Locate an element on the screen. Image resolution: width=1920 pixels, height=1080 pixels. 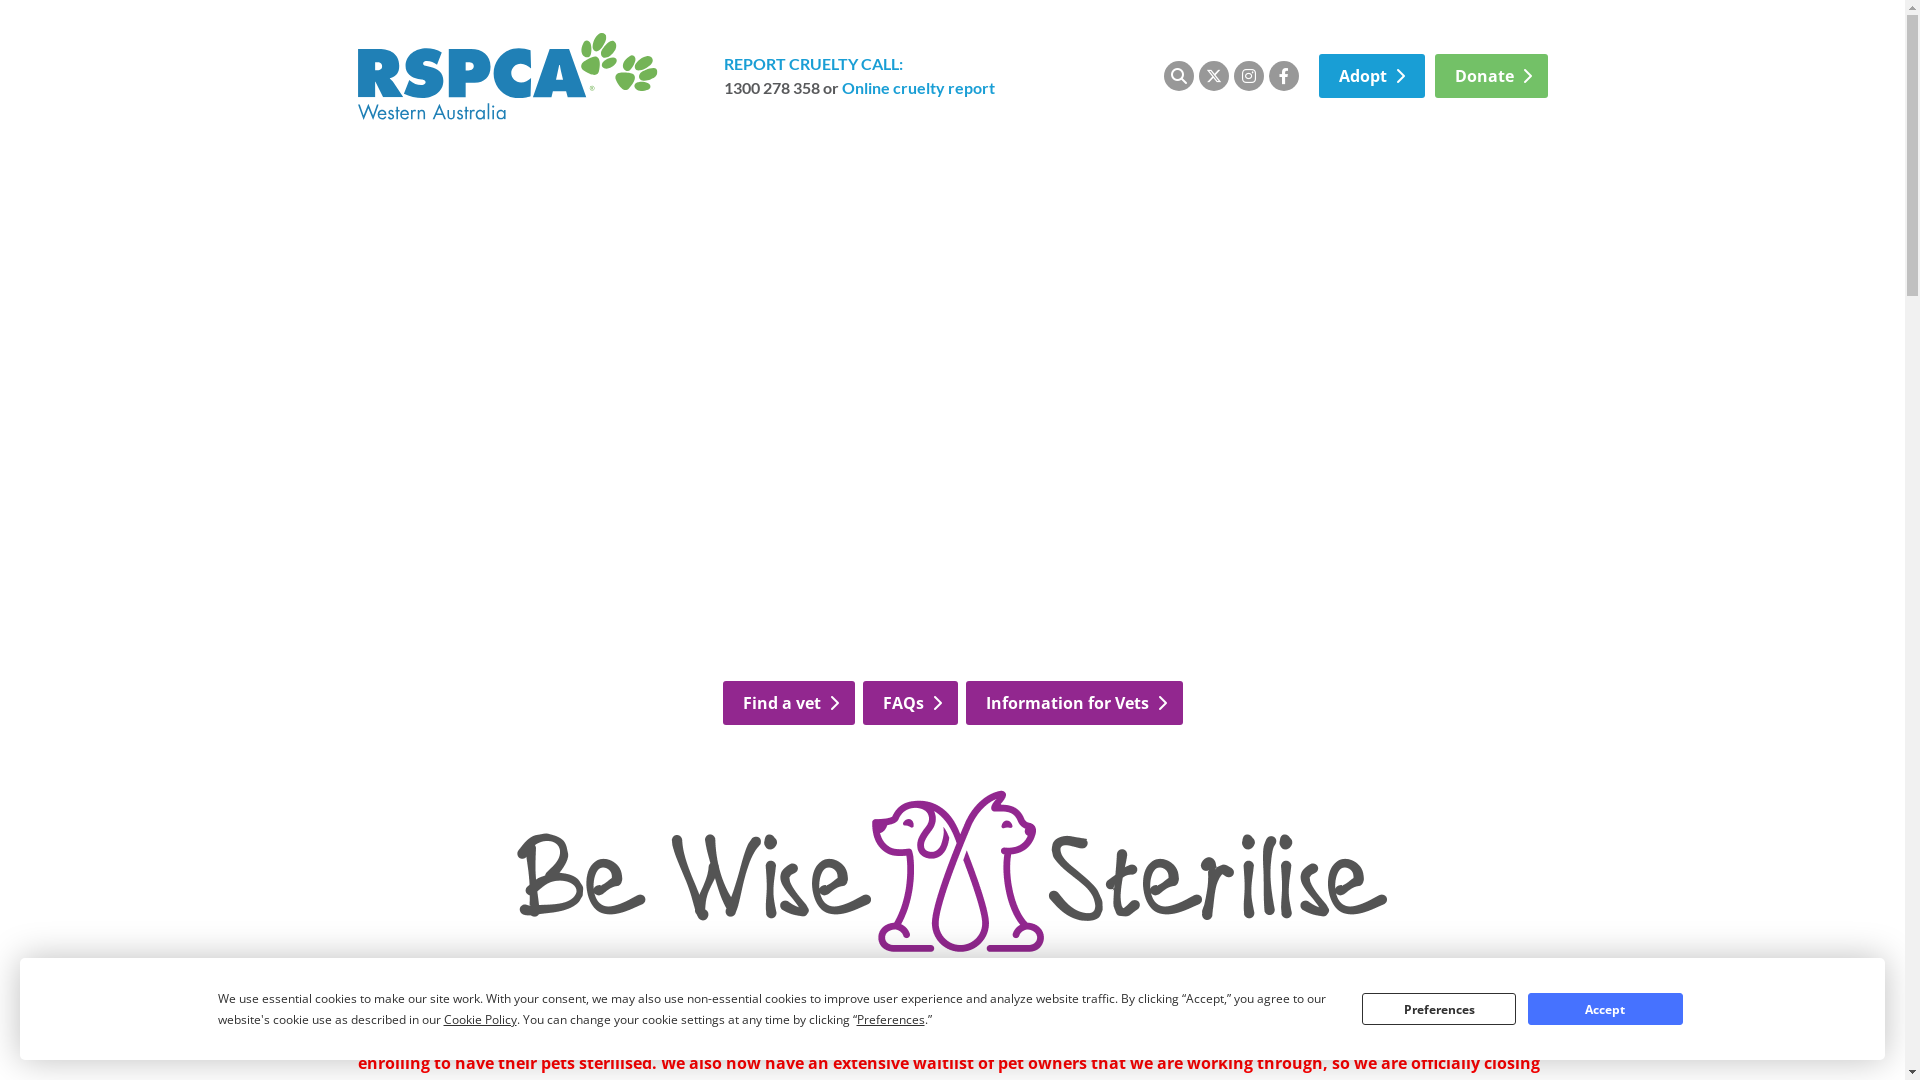
Donate is located at coordinates (1490, 76).